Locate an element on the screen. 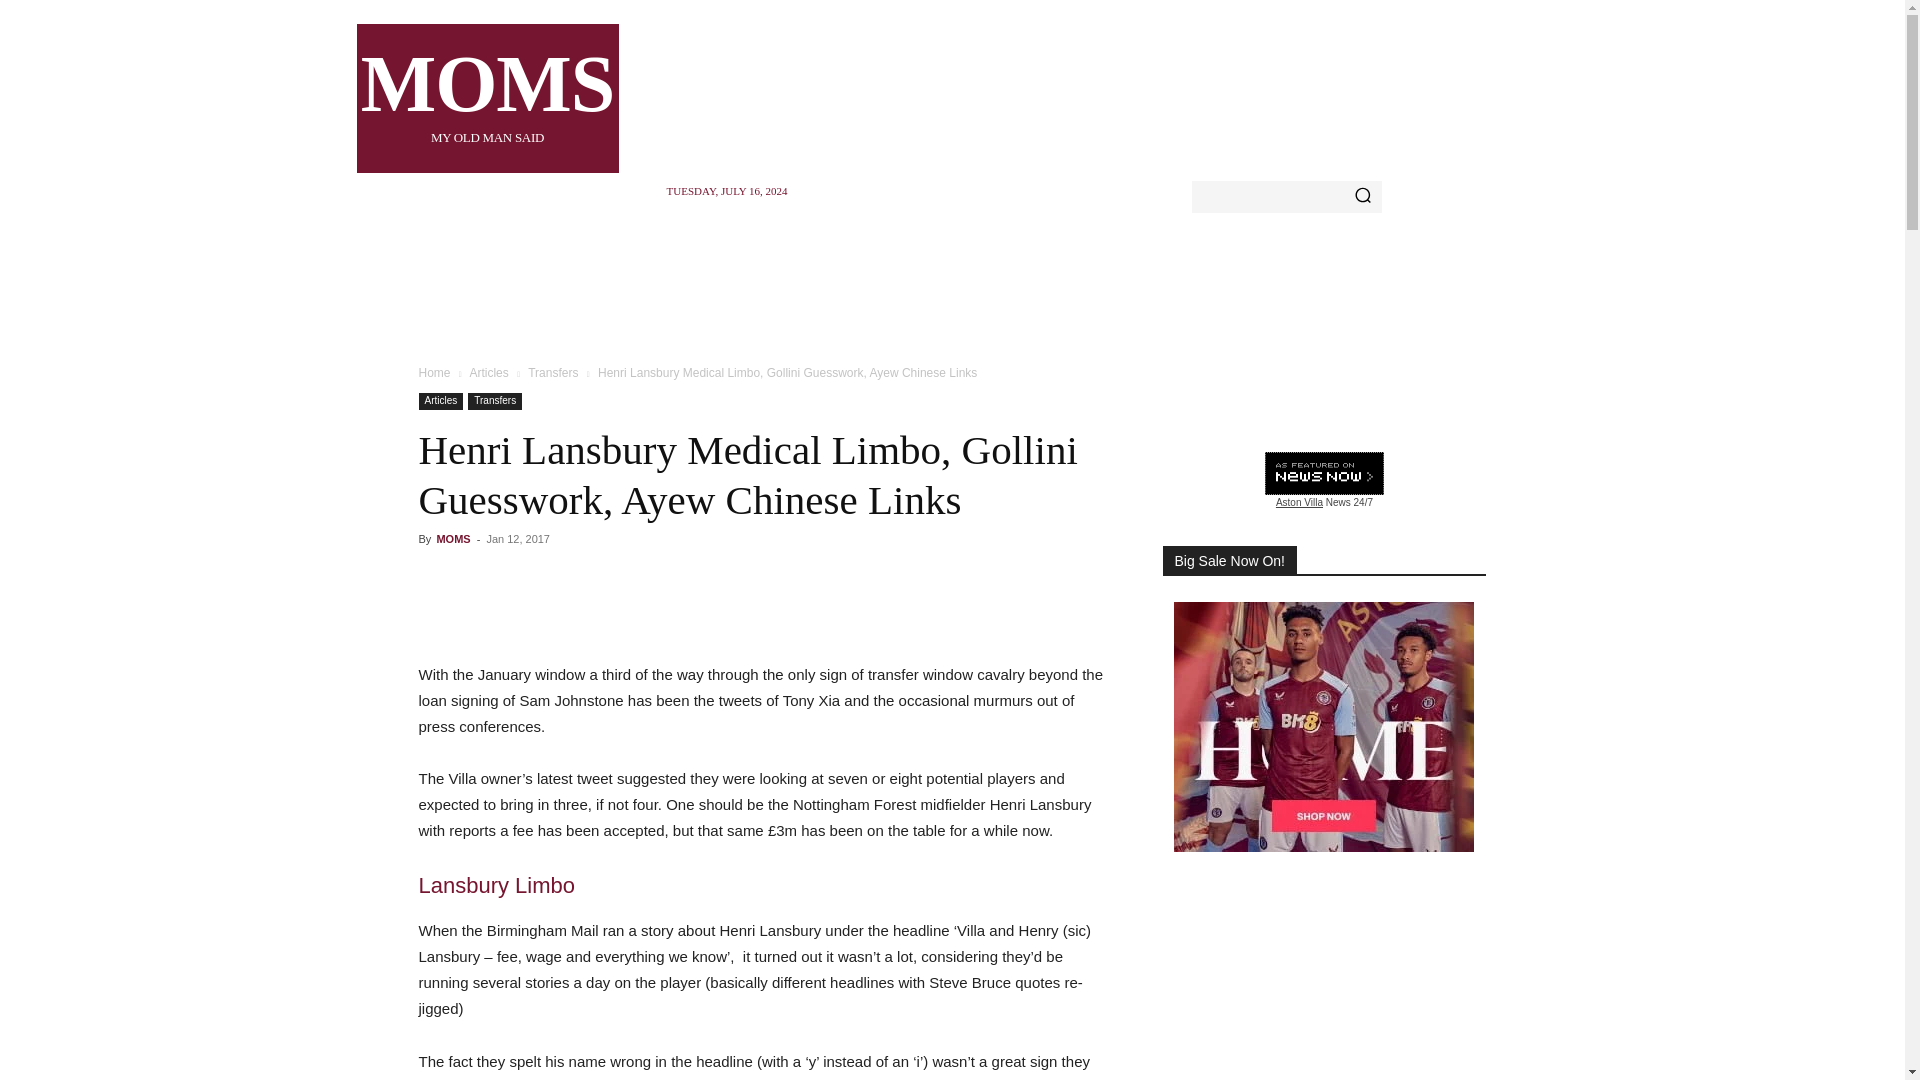  View all posts in Transfers is located at coordinates (552, 373).